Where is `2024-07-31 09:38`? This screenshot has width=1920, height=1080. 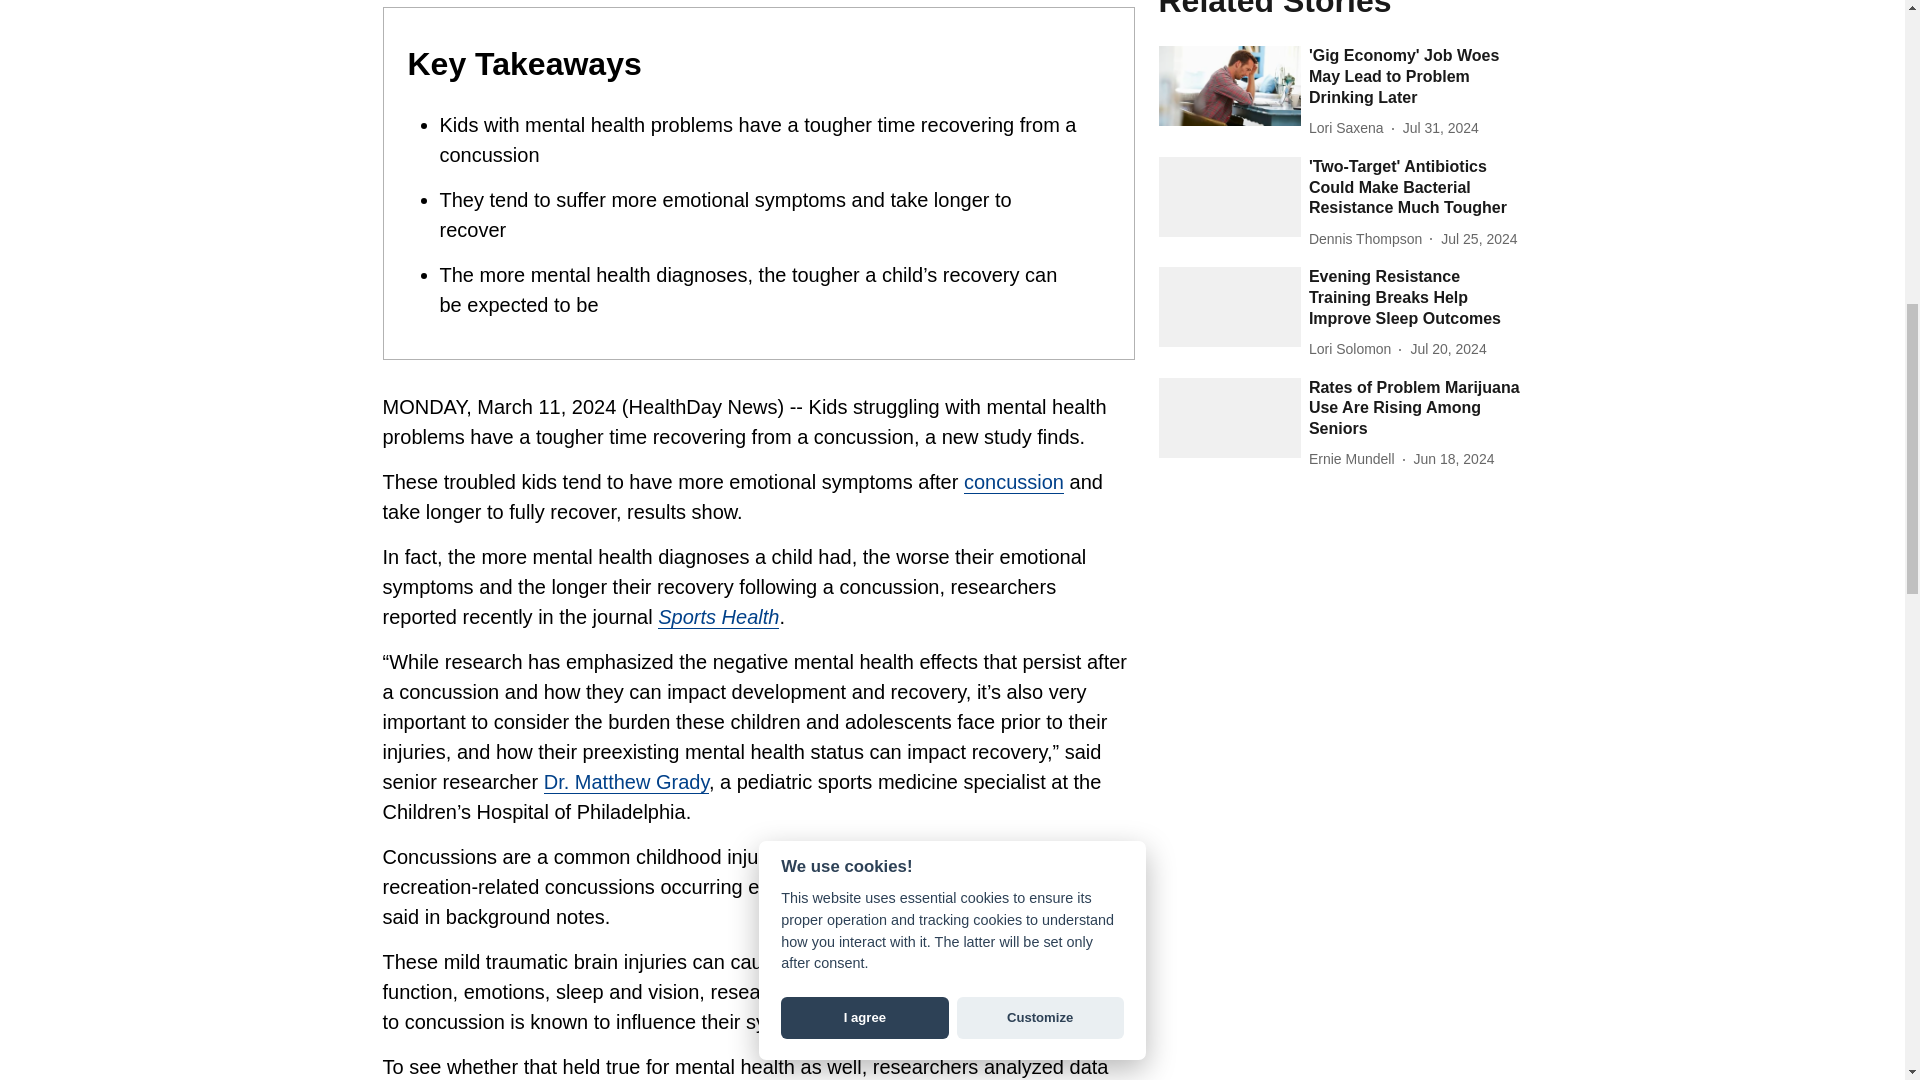
2024-07-31 09:38 is located at coordinates (1440, 128).